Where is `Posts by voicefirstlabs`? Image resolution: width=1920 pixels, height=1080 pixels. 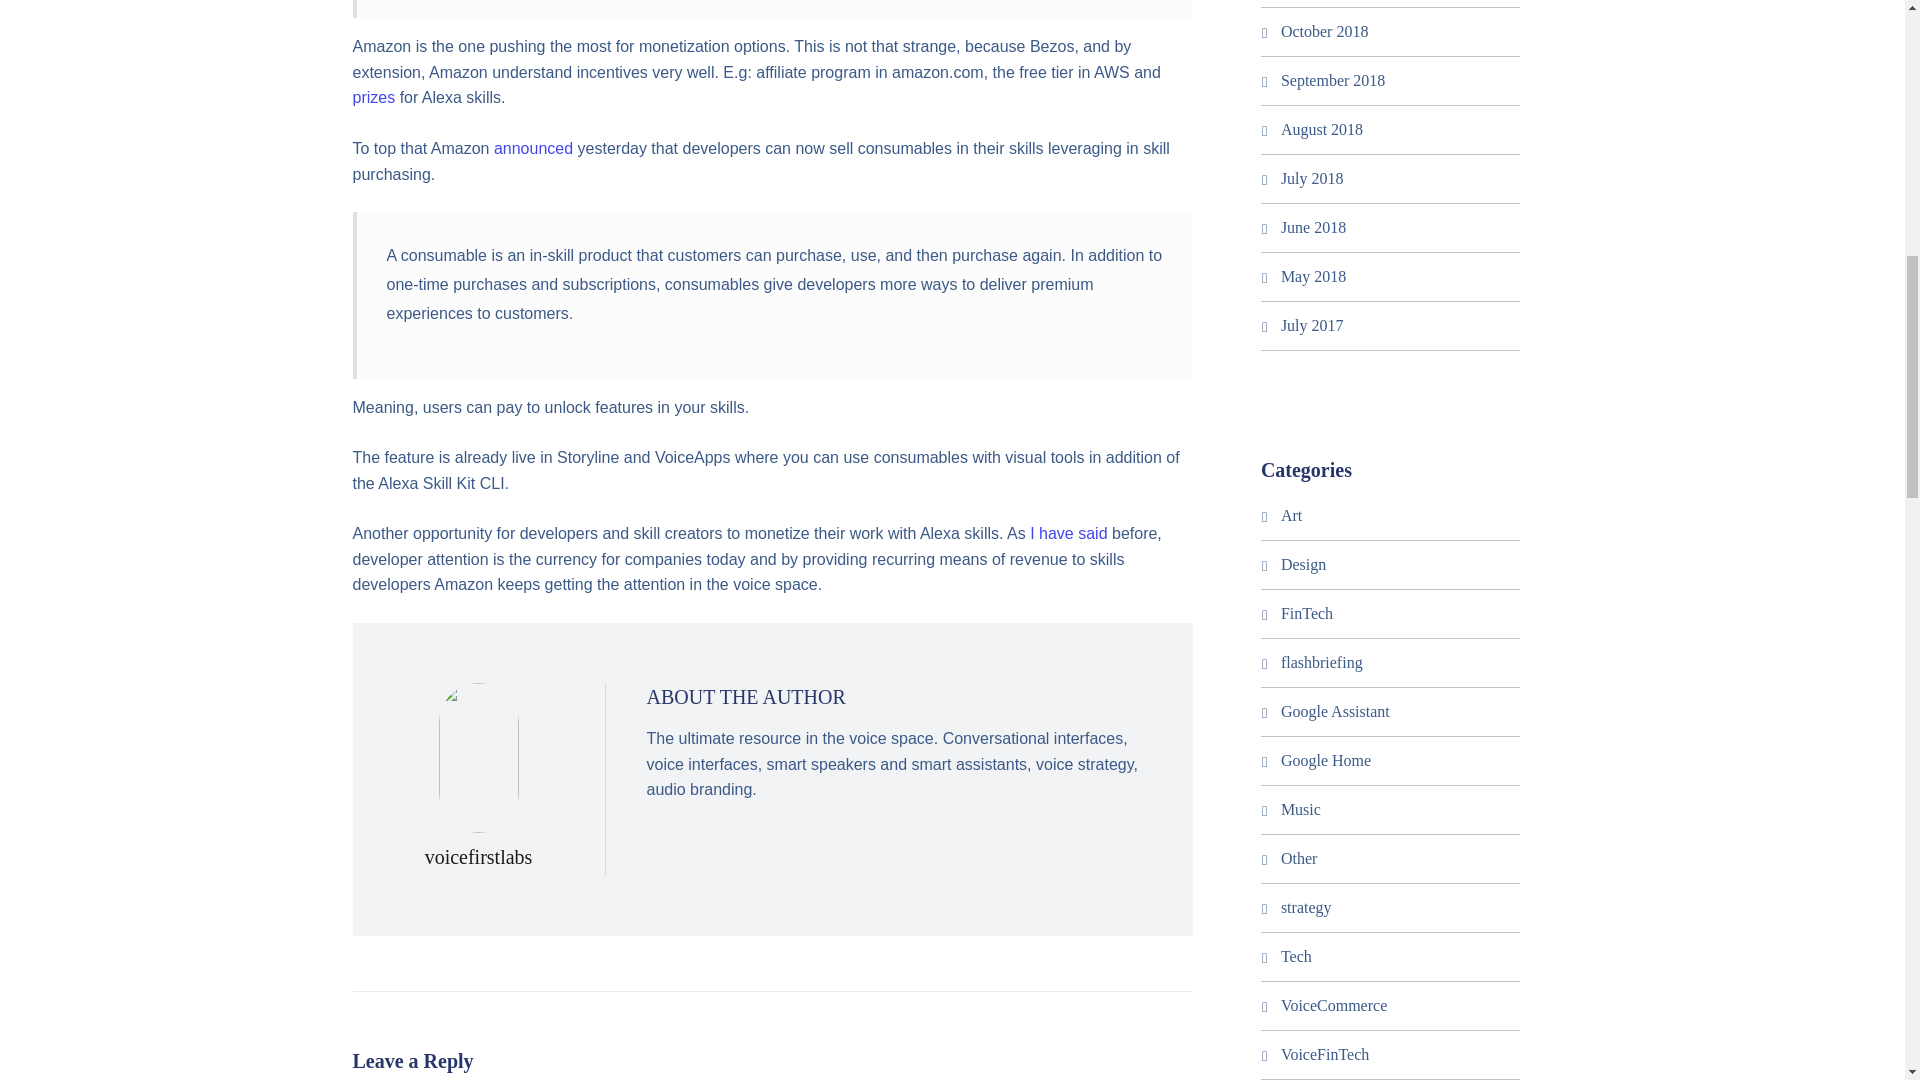 Posts by voicefirstlabs is located at coordinates (478, 856).